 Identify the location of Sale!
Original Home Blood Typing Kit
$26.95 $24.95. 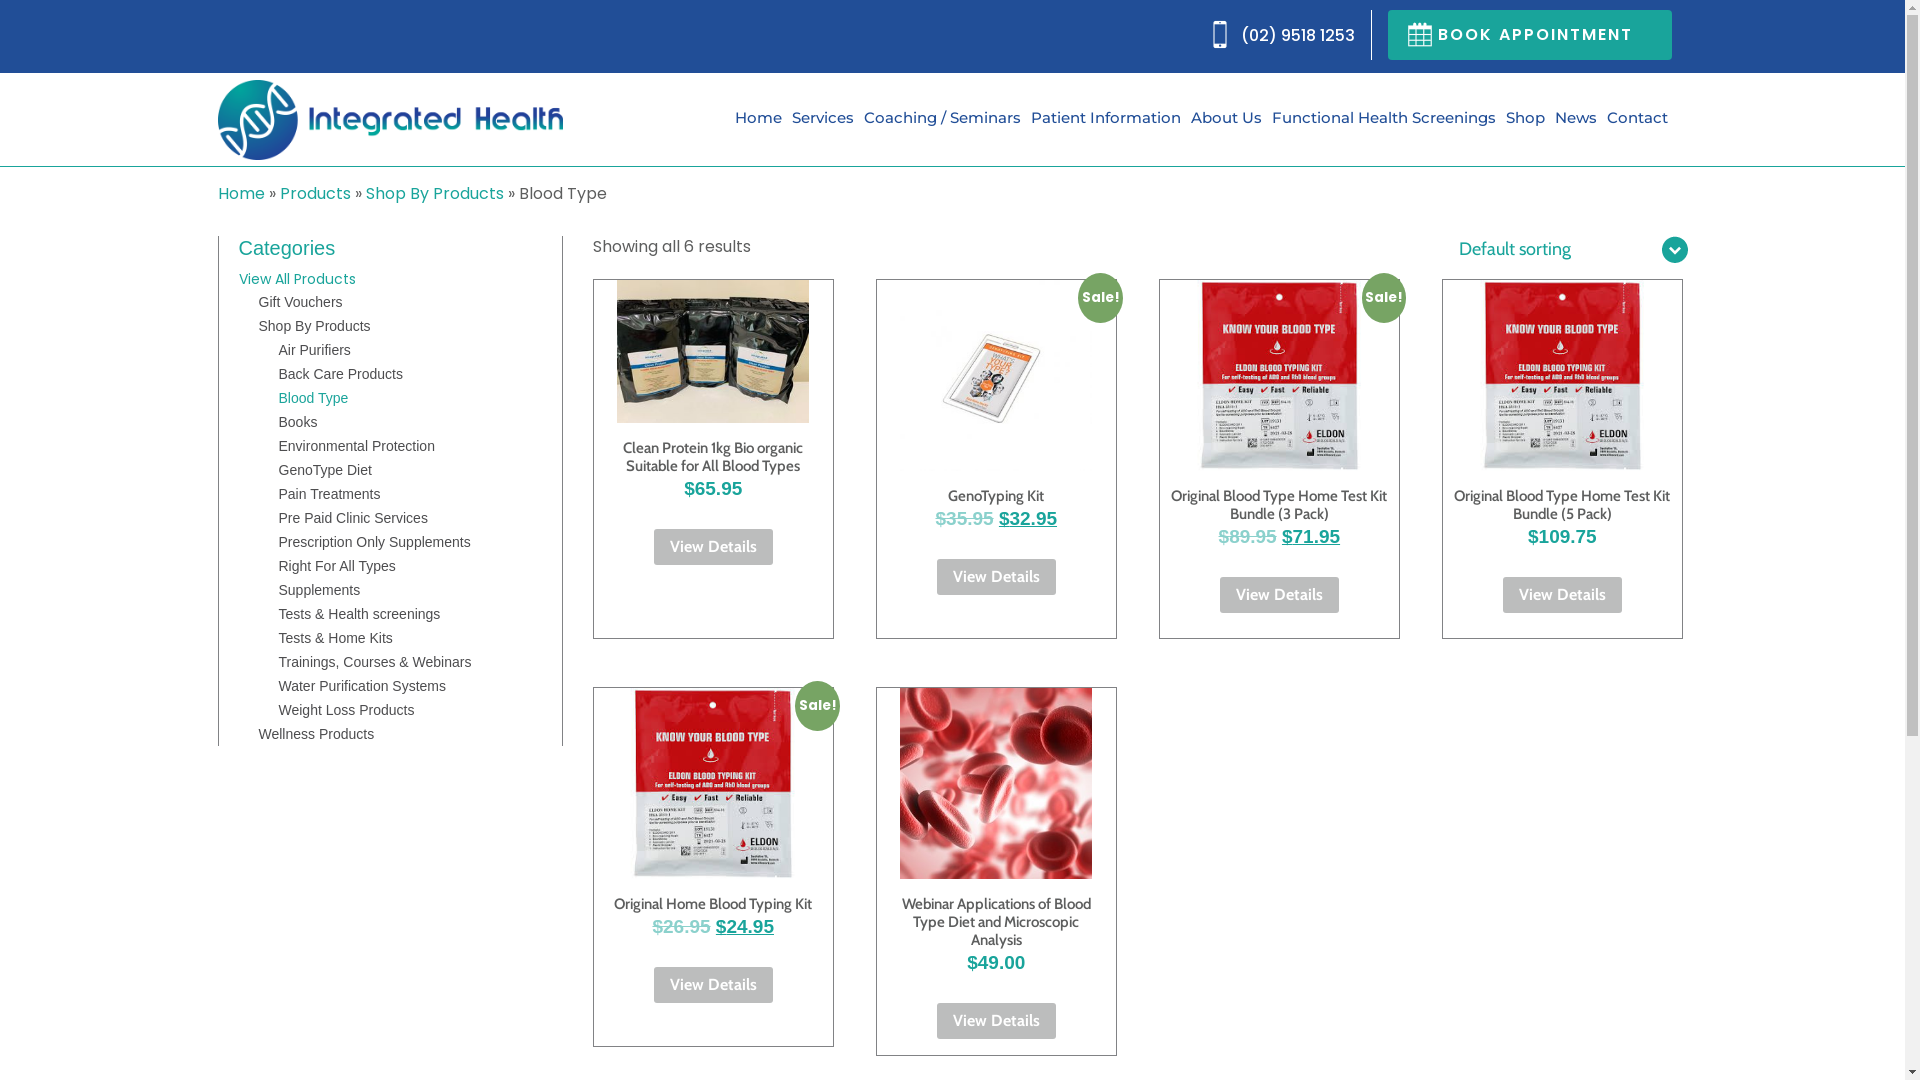
(714, 842).